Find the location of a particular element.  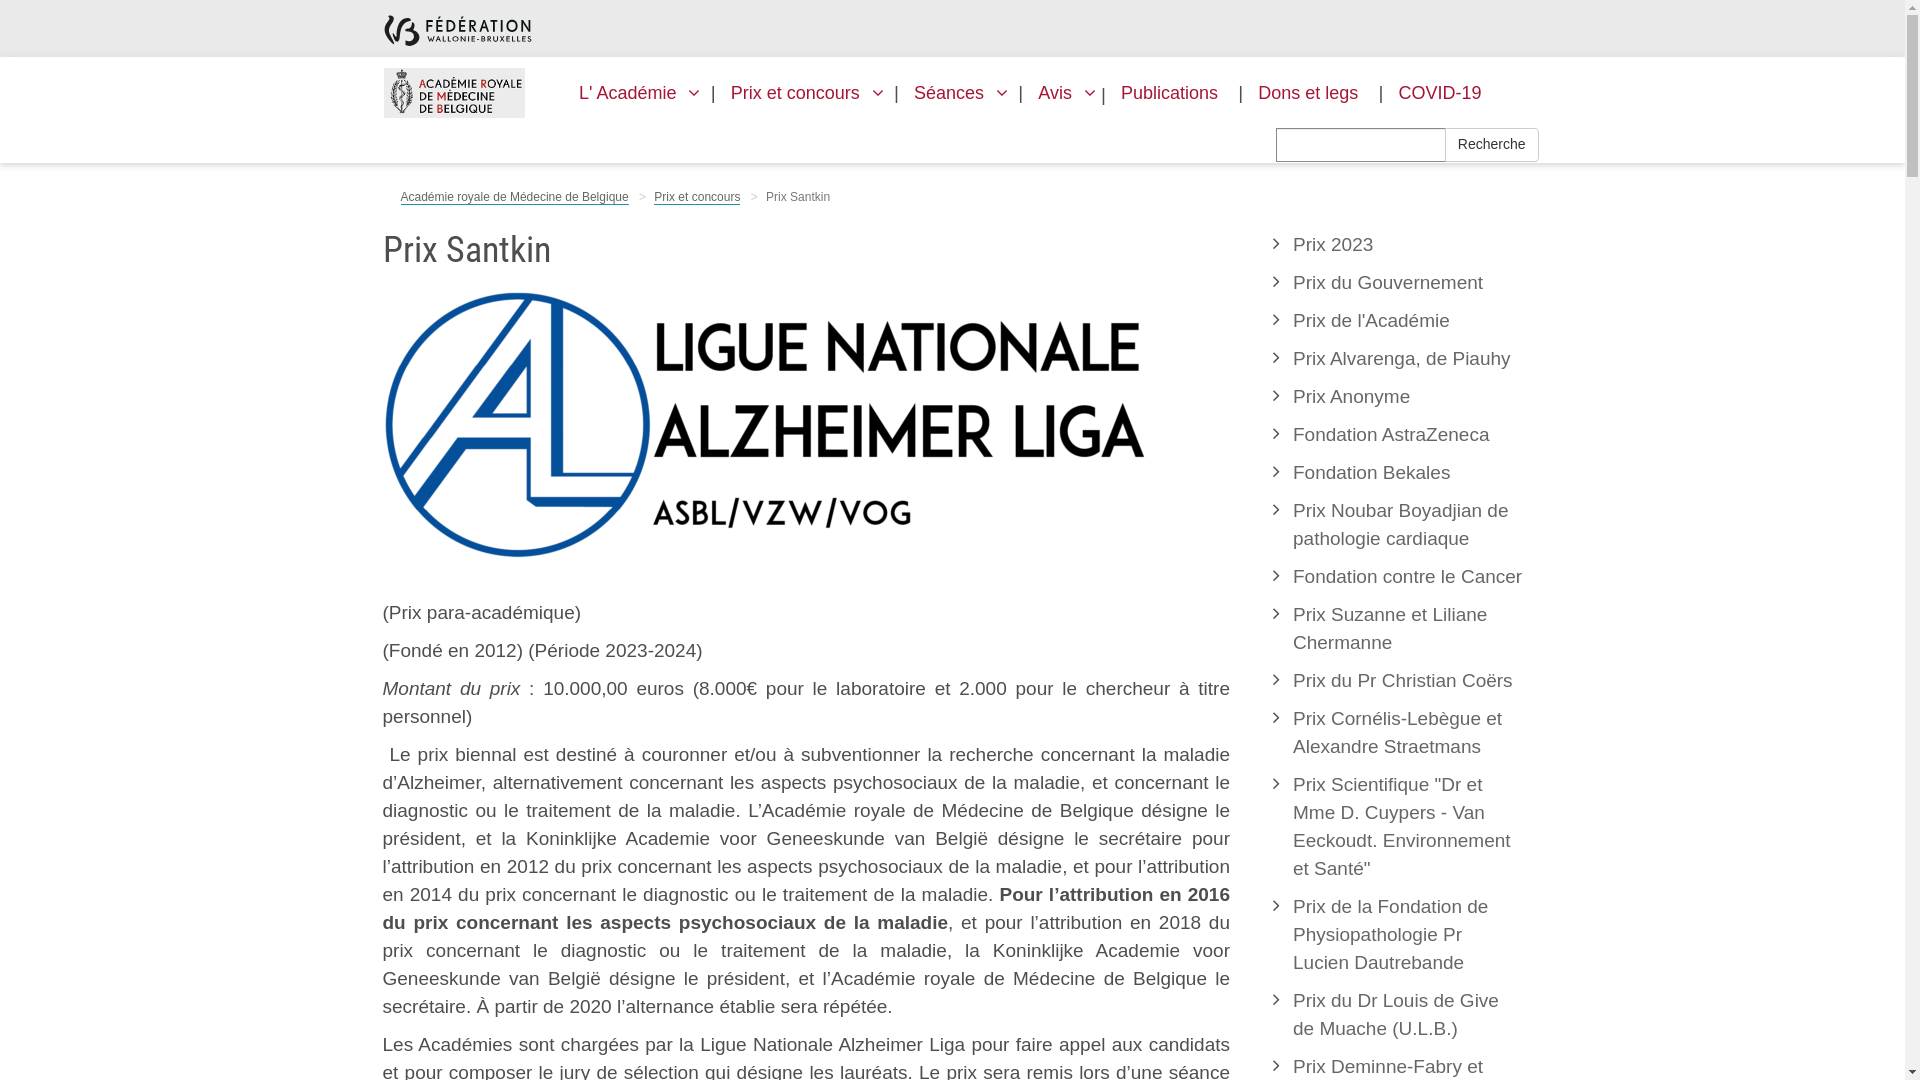

Prix et concours is located at coordinates (802, 93).